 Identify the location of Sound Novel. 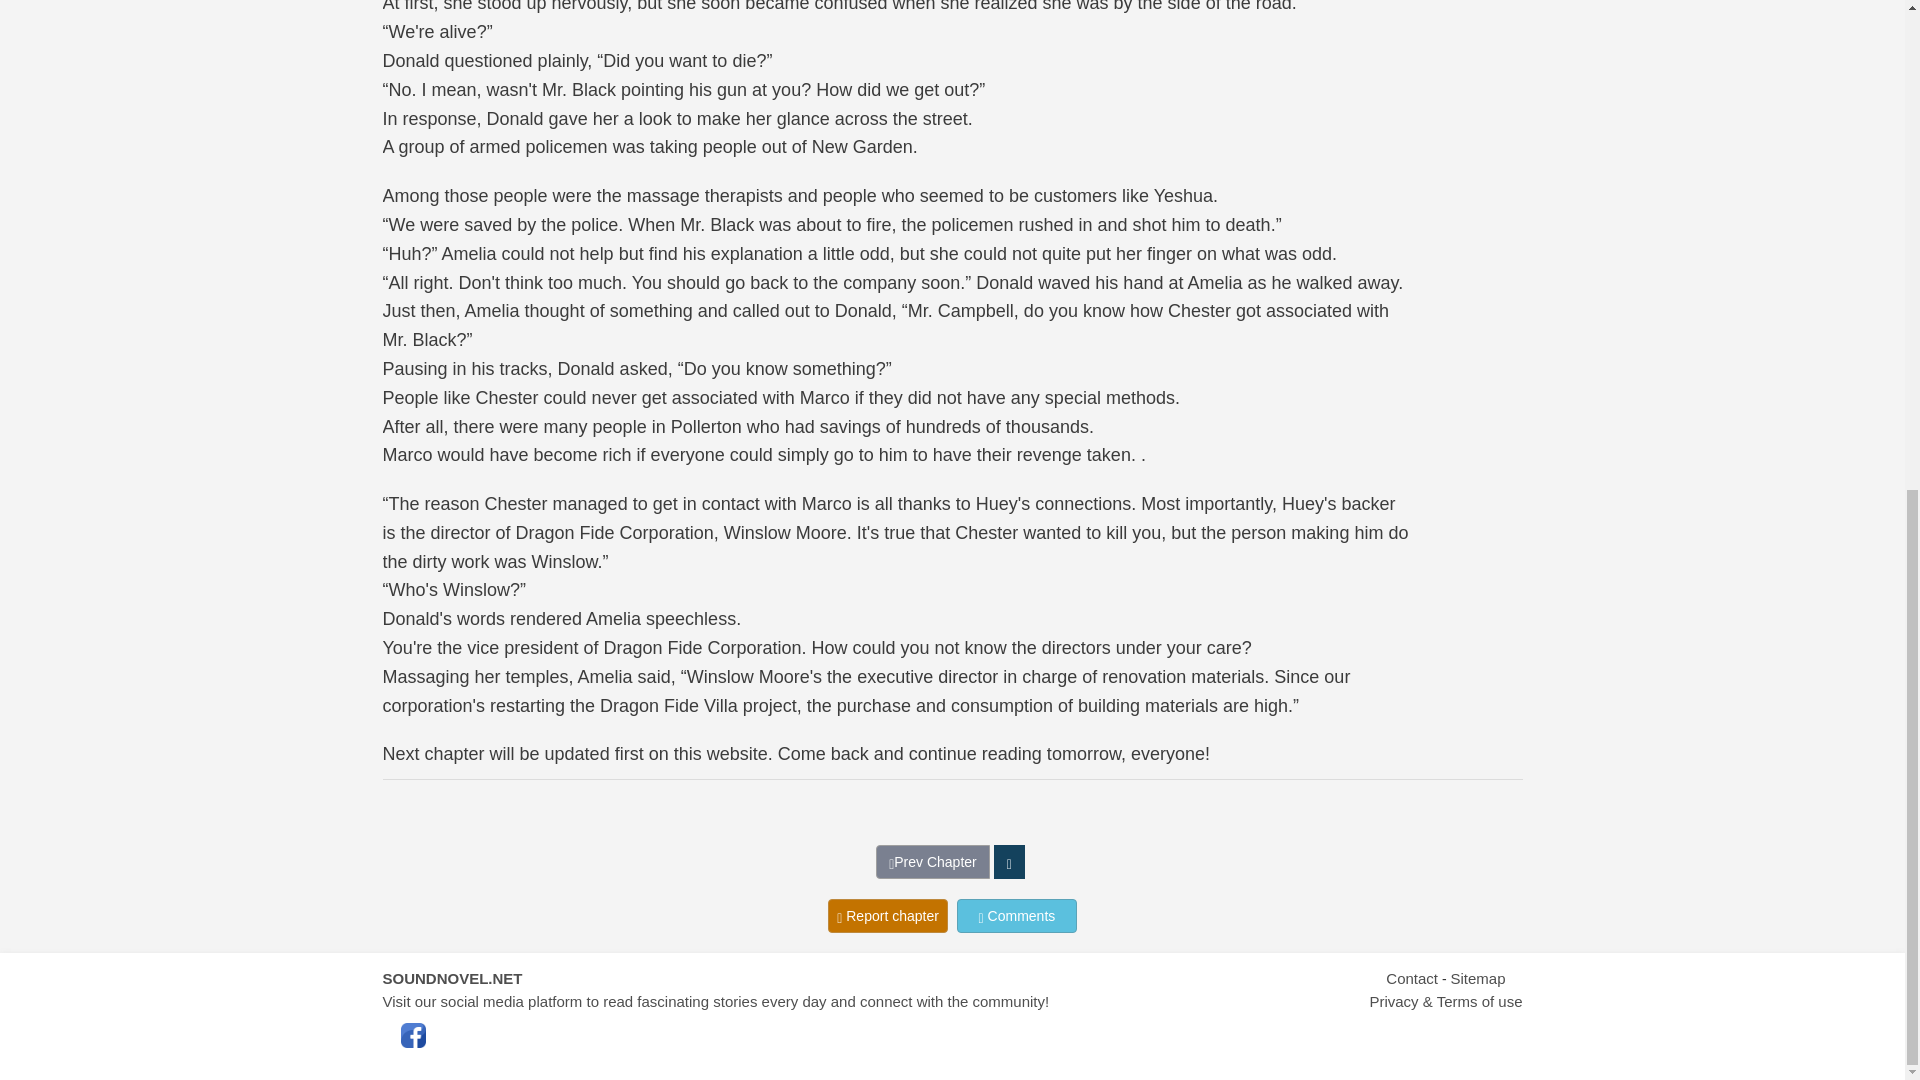
(452, 978).